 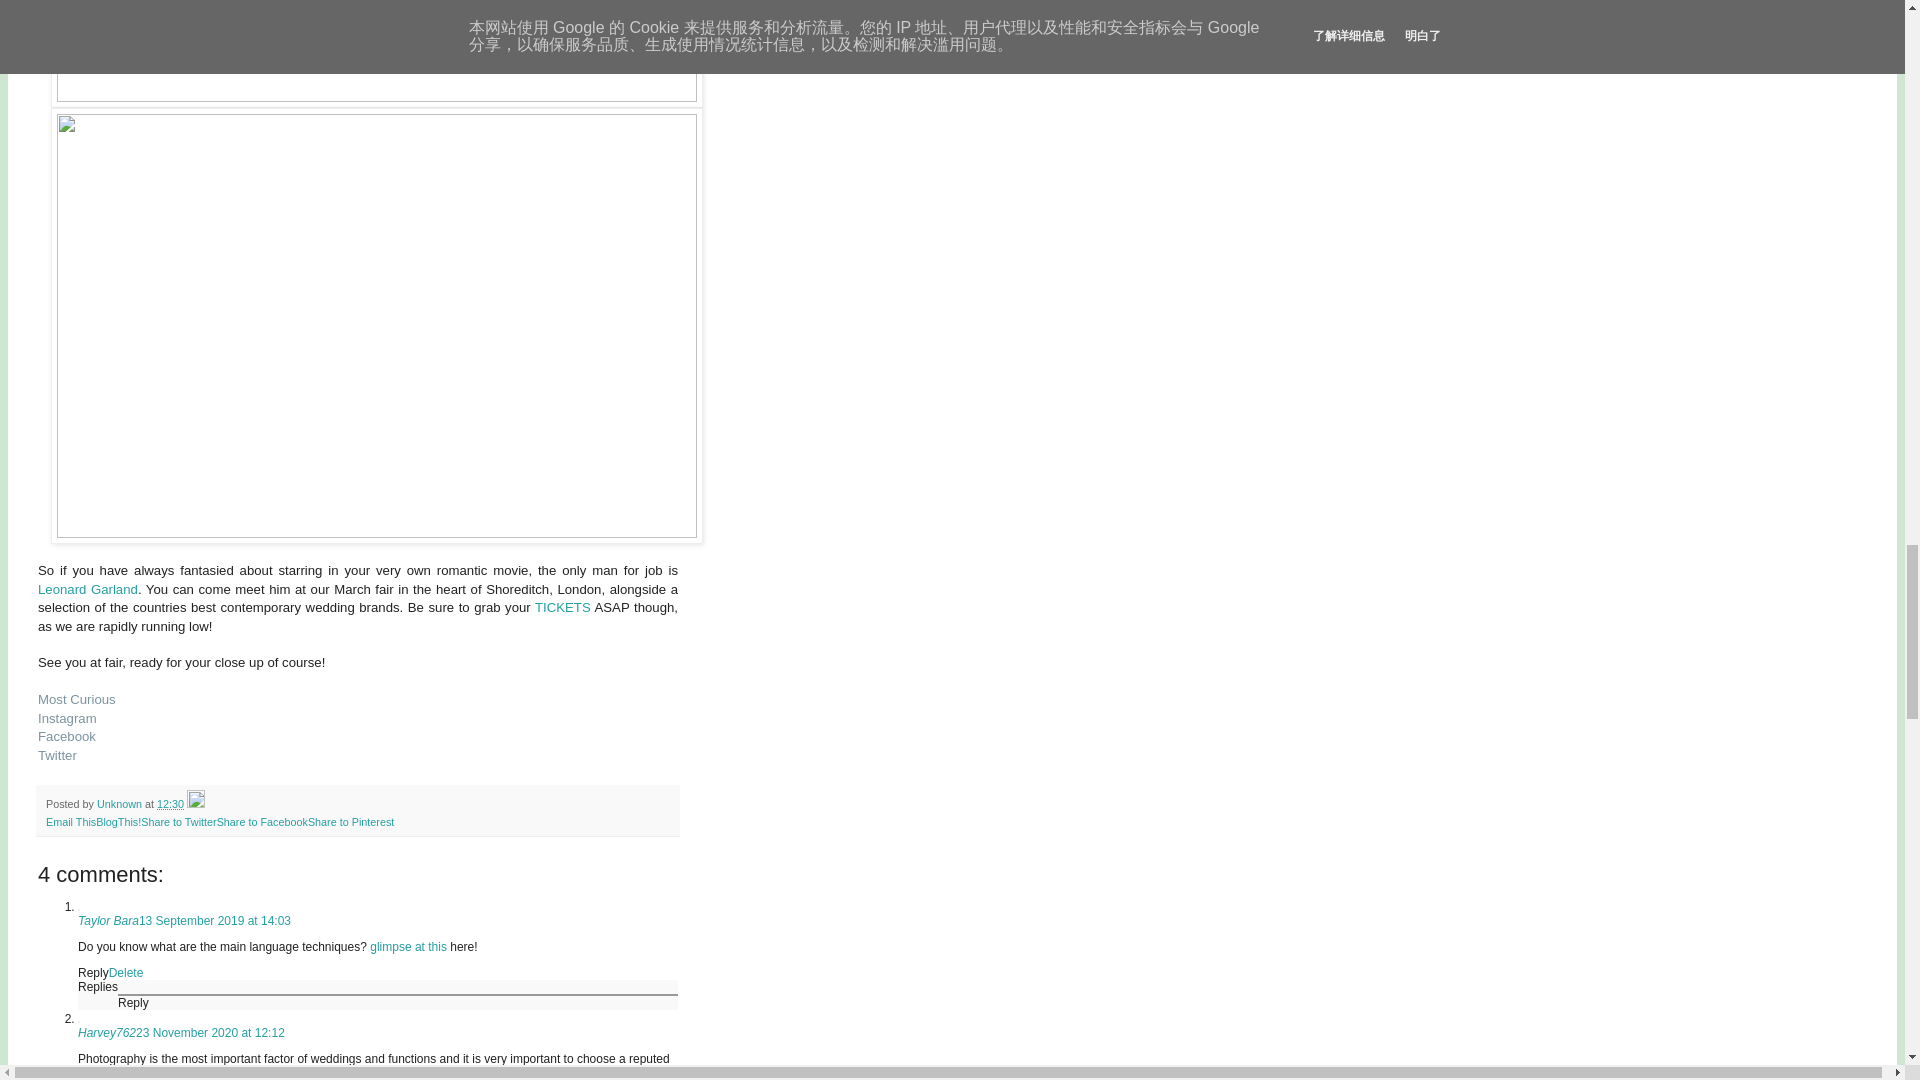 I want to click on BlogThis!, so click(x=118, y=822).